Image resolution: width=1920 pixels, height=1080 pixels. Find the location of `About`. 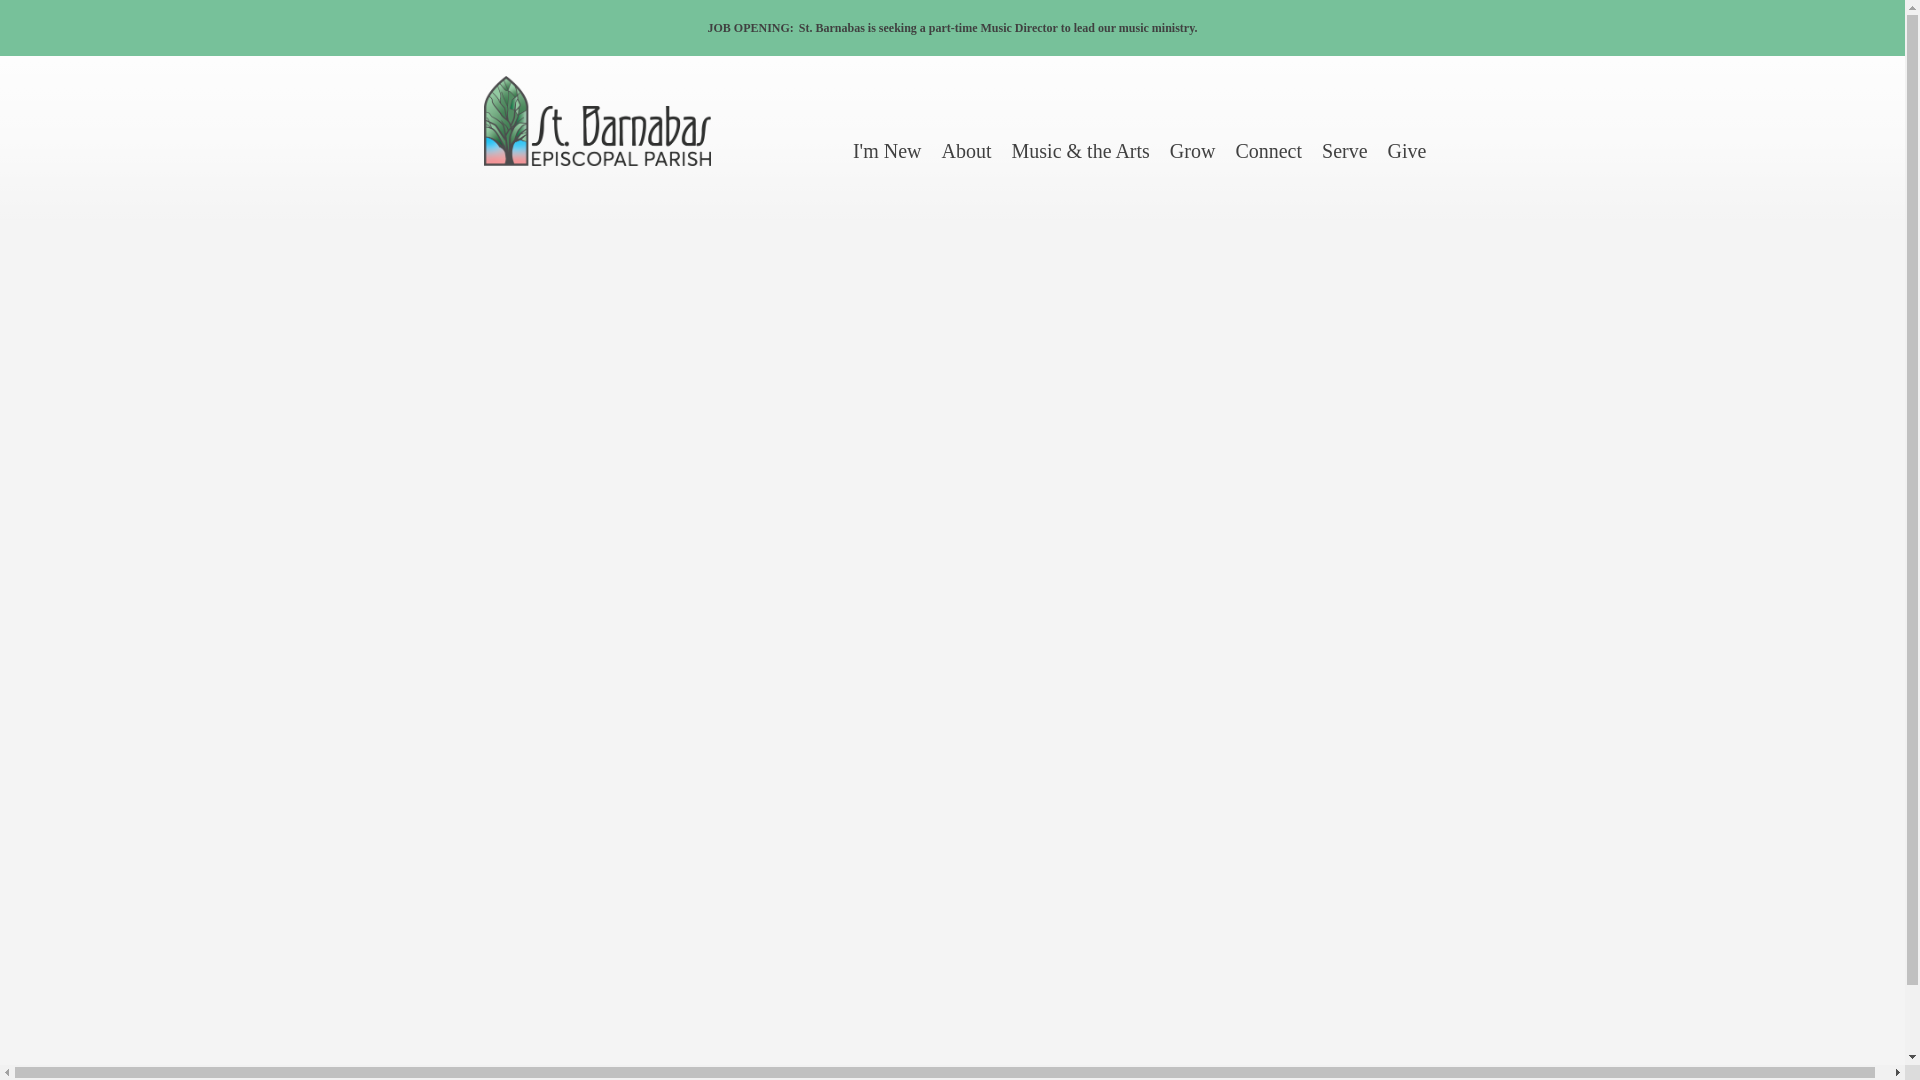

About is located at coordinates (967, 151).